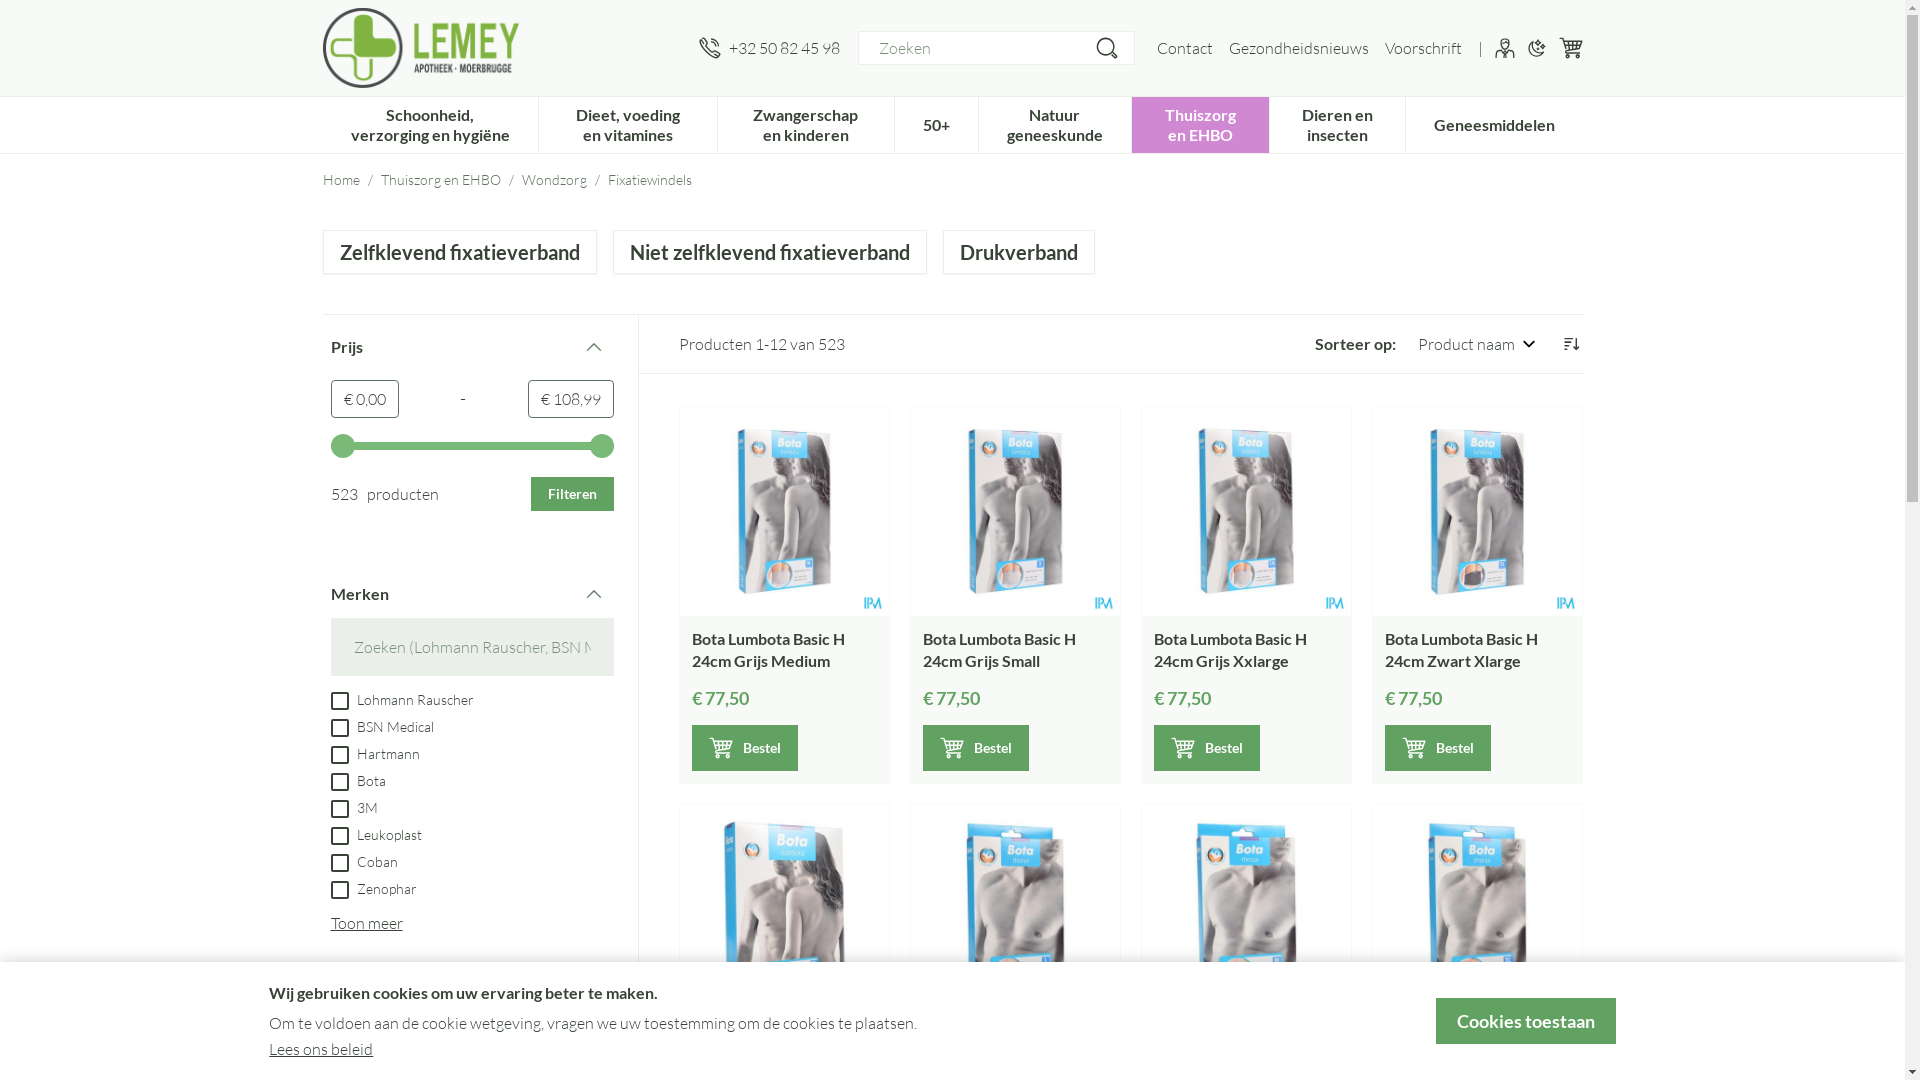 The image size is (1920, 1080). Describe the element at coordinates (1470, 1048) in the screenshot. I see `Bota Thorax Man Velcro H 14cm Xl` at that location.